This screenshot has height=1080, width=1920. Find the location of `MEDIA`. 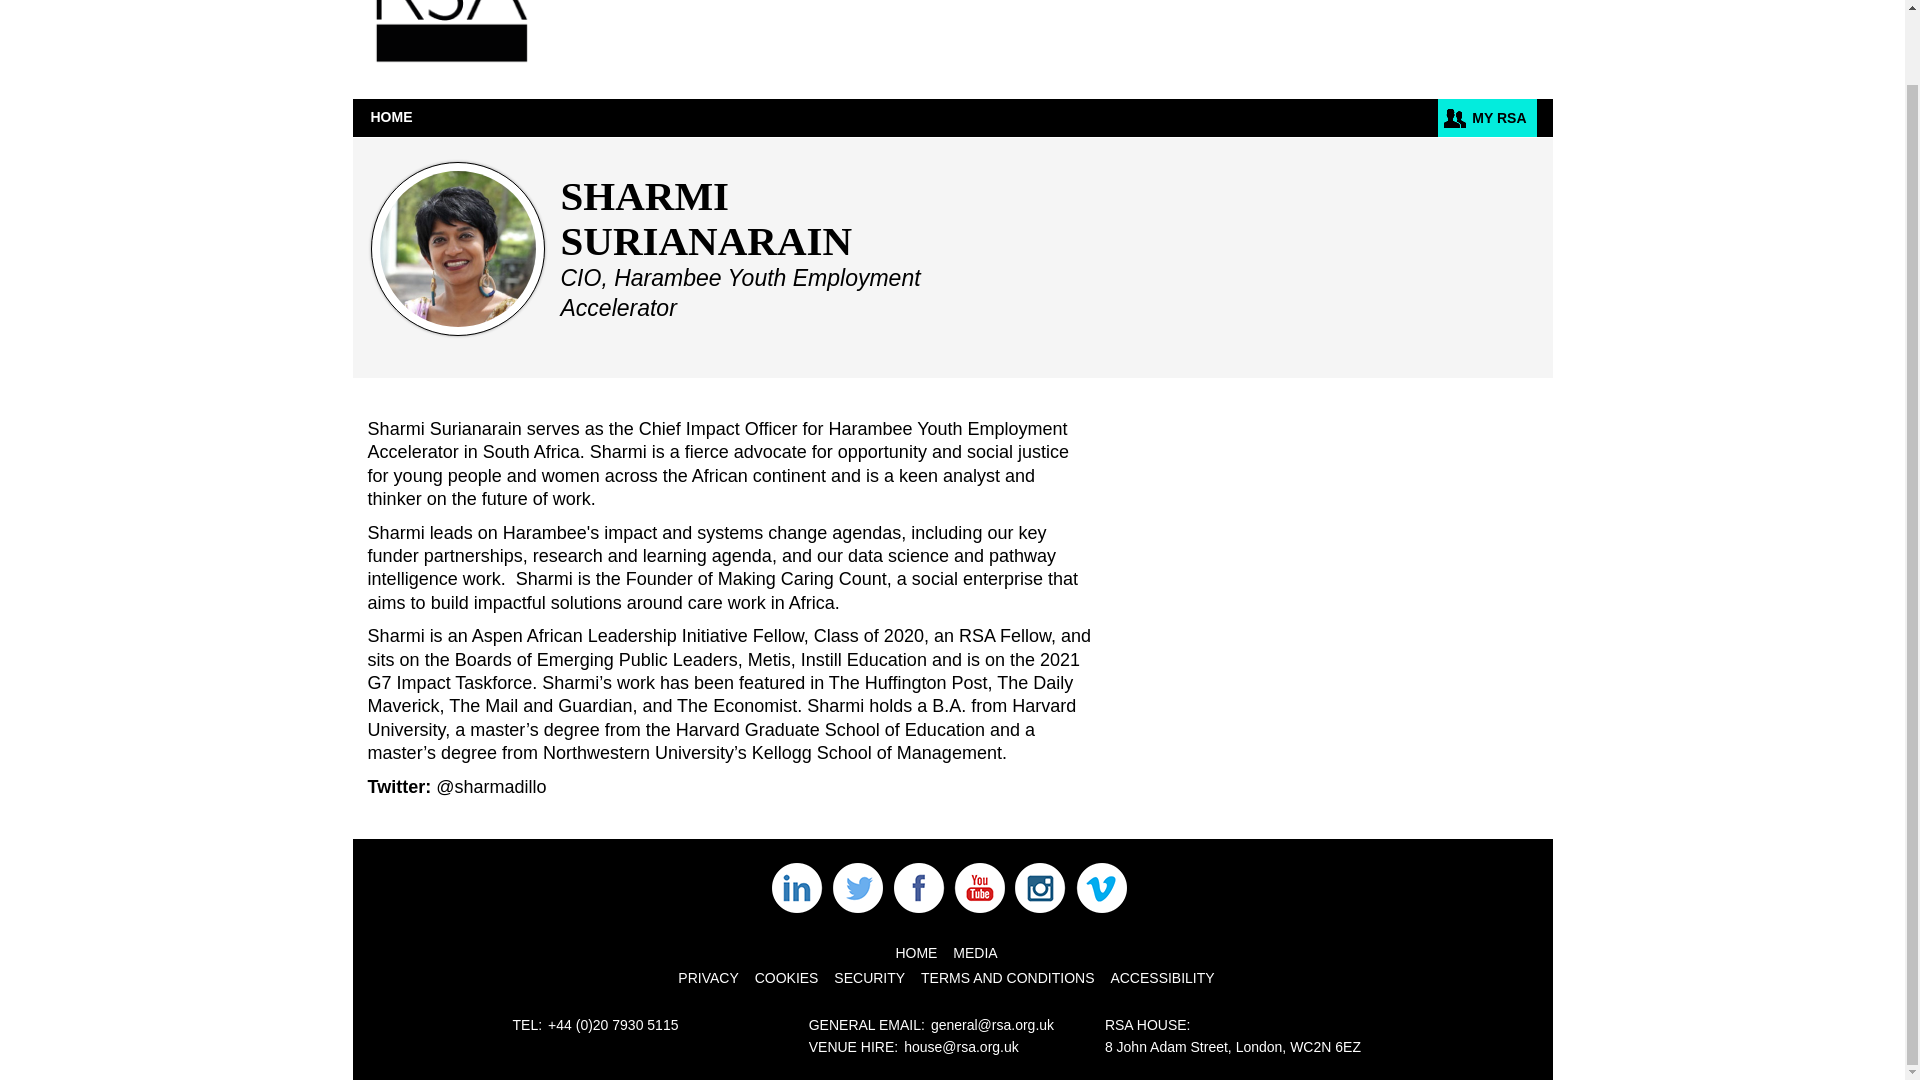

MEDIA is located at coordinates (974, 953).